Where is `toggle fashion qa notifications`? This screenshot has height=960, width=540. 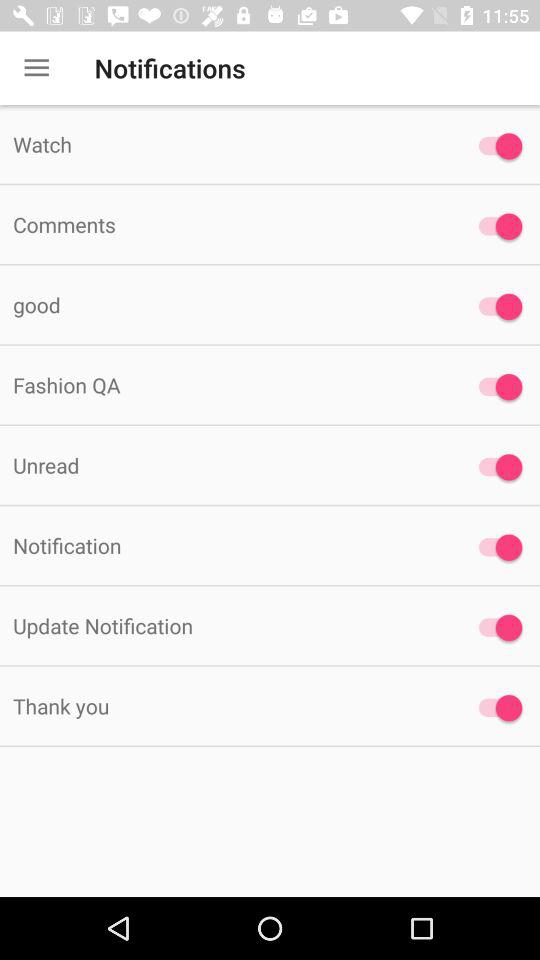 toggle fashion qa notifications is located at coordinates (496, 387).